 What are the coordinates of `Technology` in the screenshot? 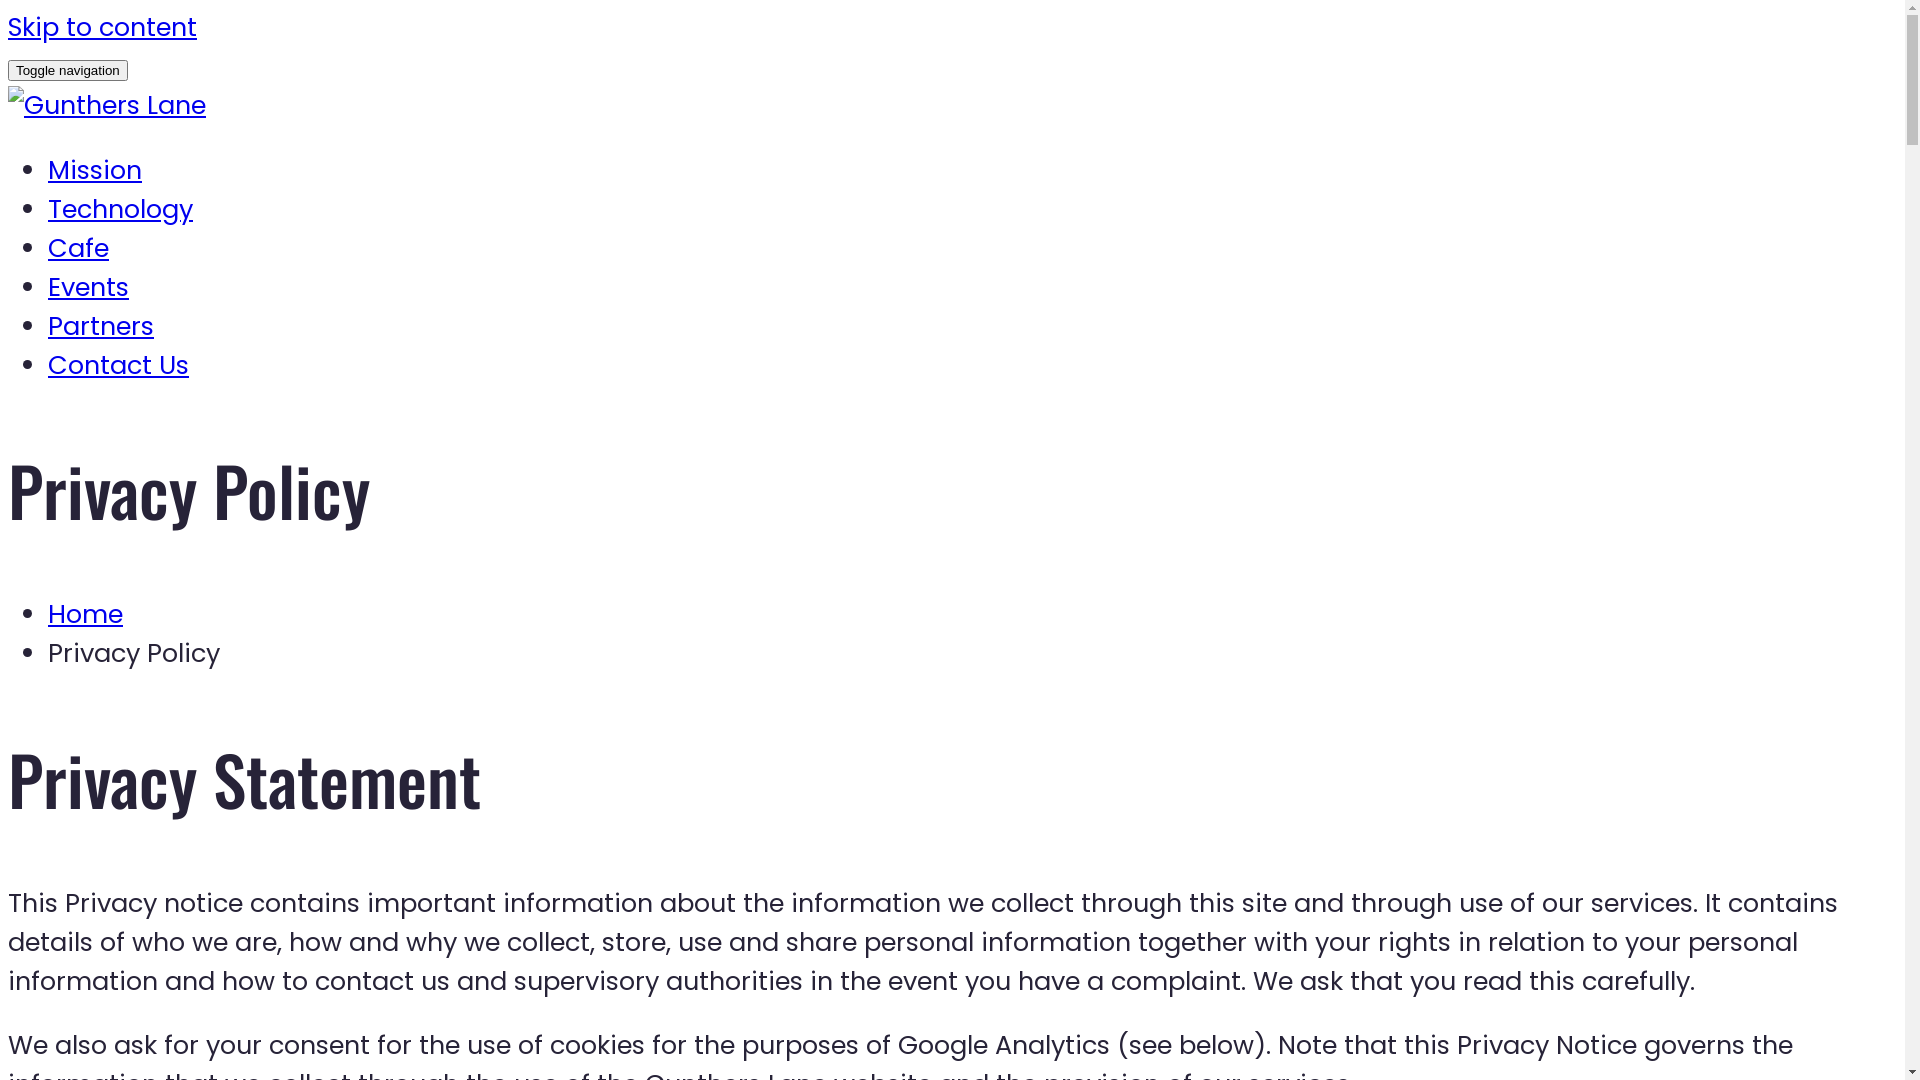 It's located at (120, 209).